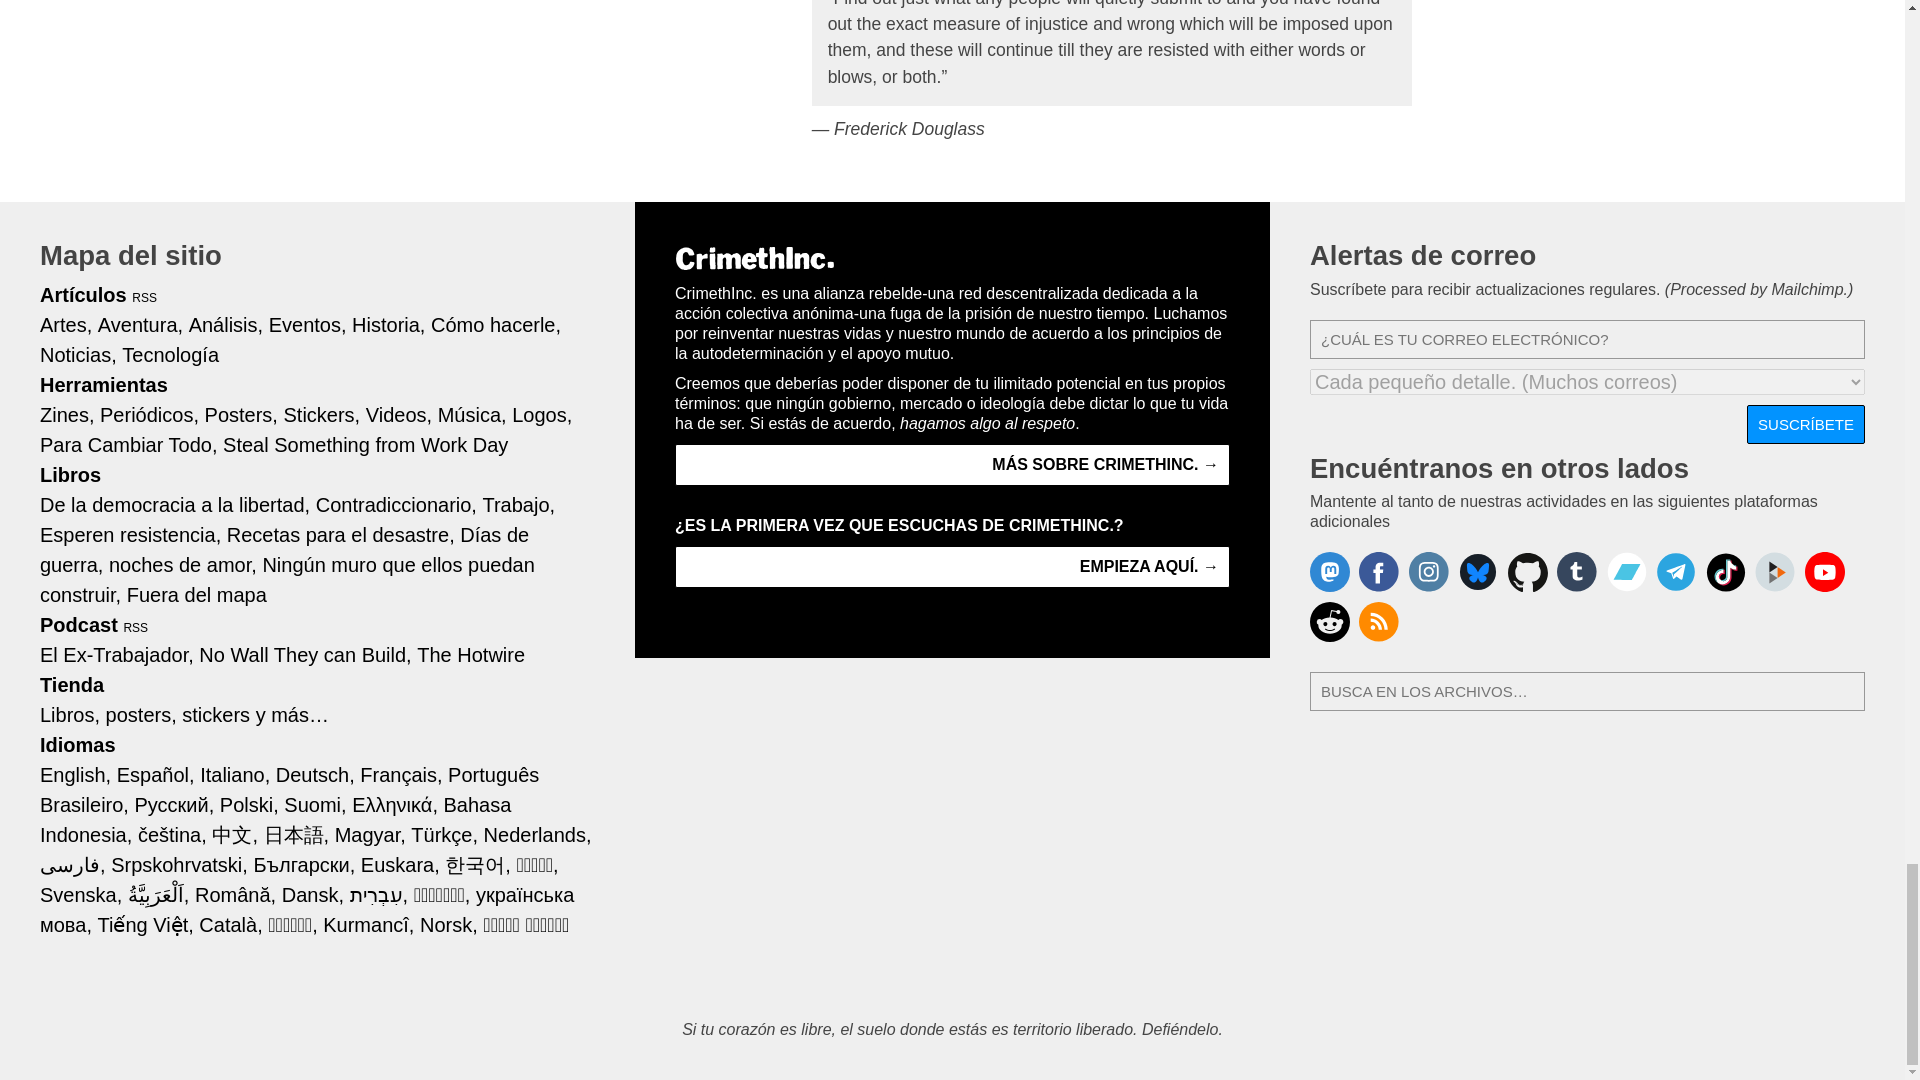 The image size is (1920, 1080). I want to click on Posters, so click(242, 414).